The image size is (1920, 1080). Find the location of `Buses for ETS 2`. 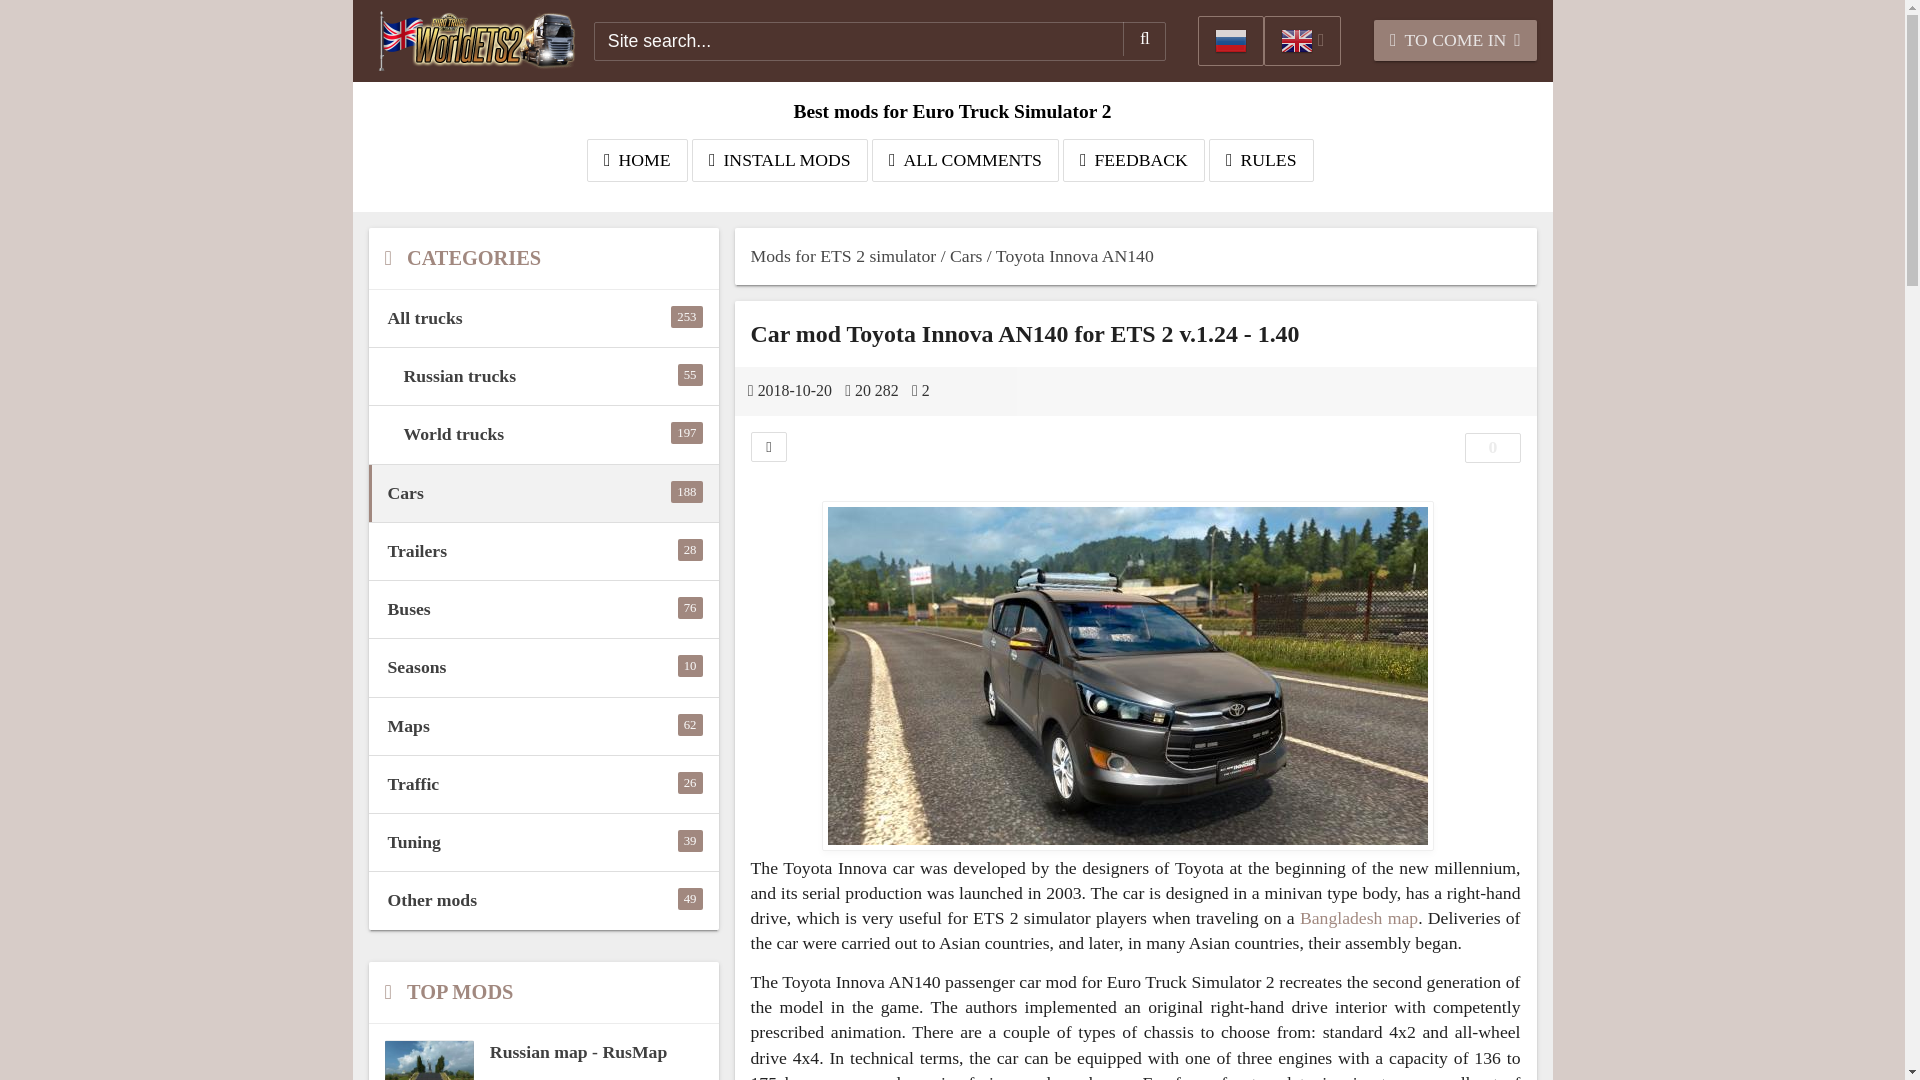

Buses for ETS 2 is located at coordinates (1144, 38).